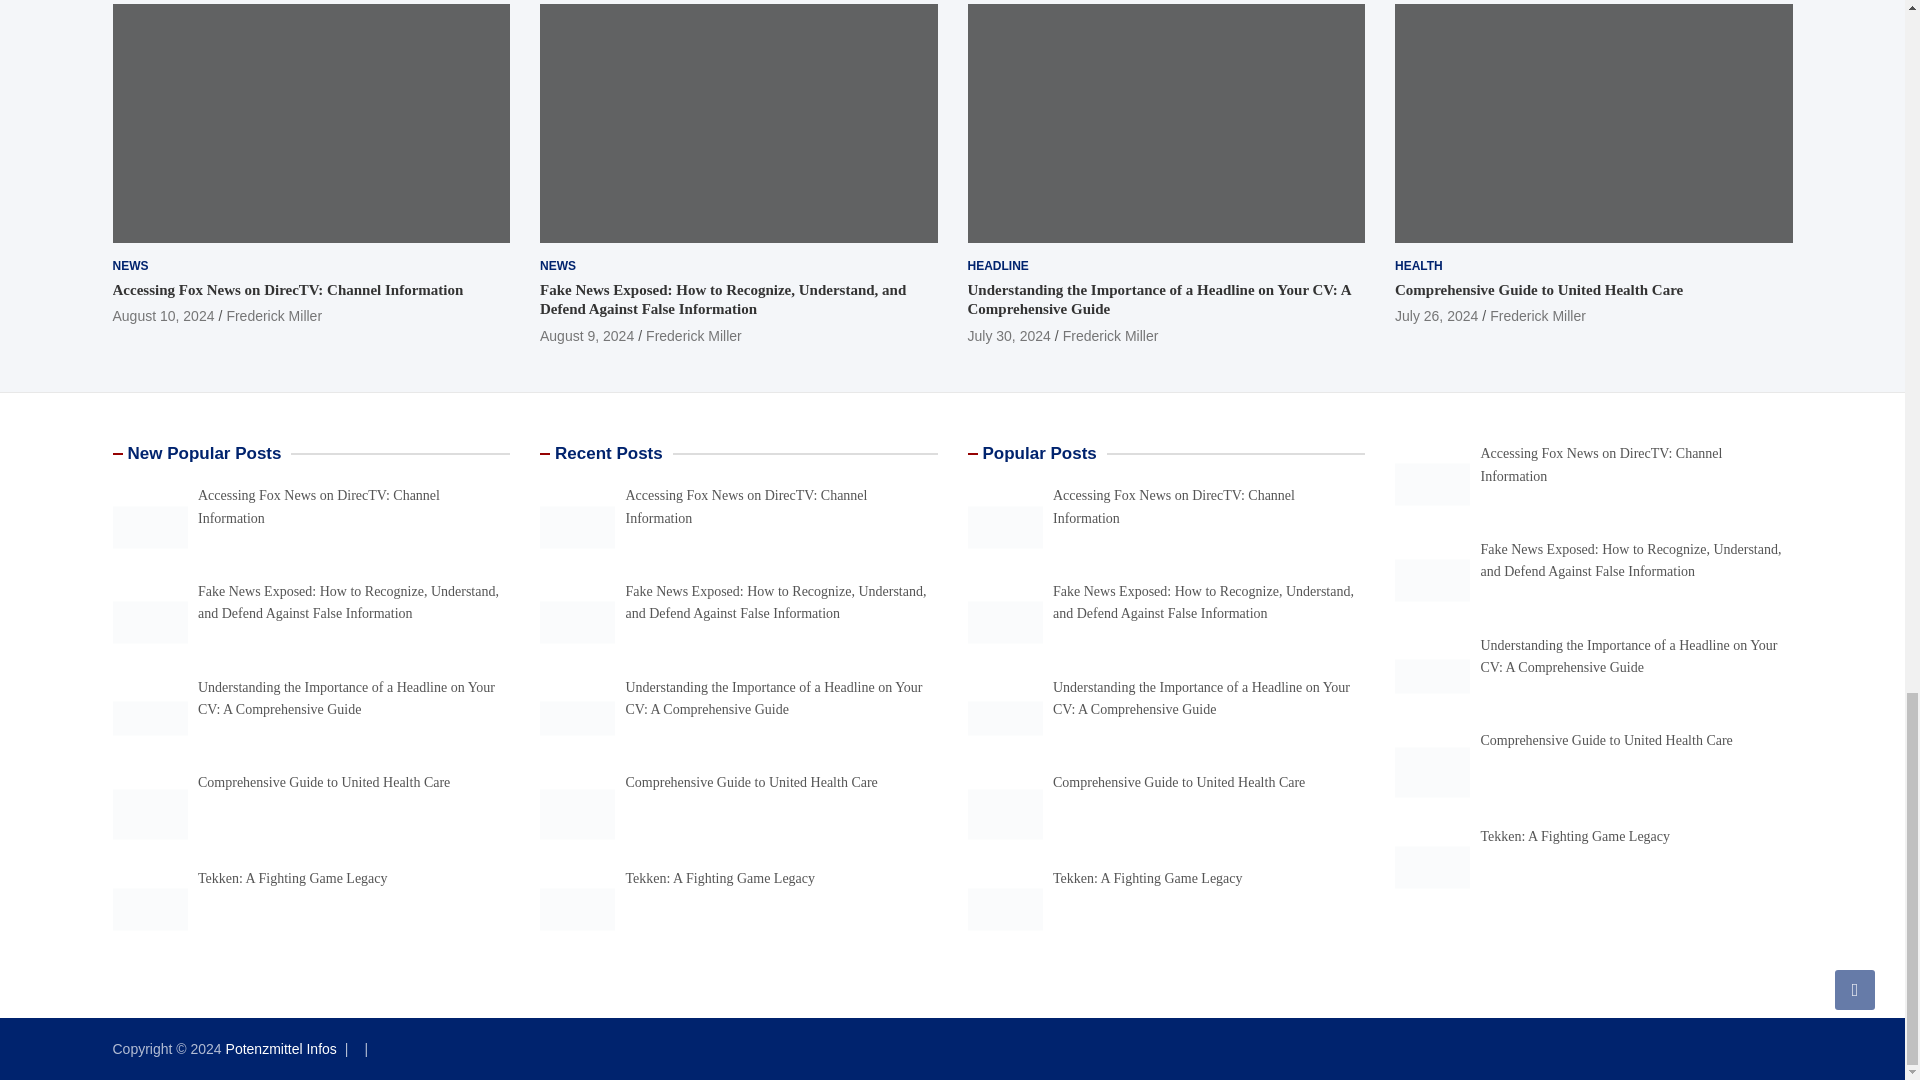  Describe the element at coordinates (282, 1049) in the screenshot. I see `Potenzmittel Infos` at that location.